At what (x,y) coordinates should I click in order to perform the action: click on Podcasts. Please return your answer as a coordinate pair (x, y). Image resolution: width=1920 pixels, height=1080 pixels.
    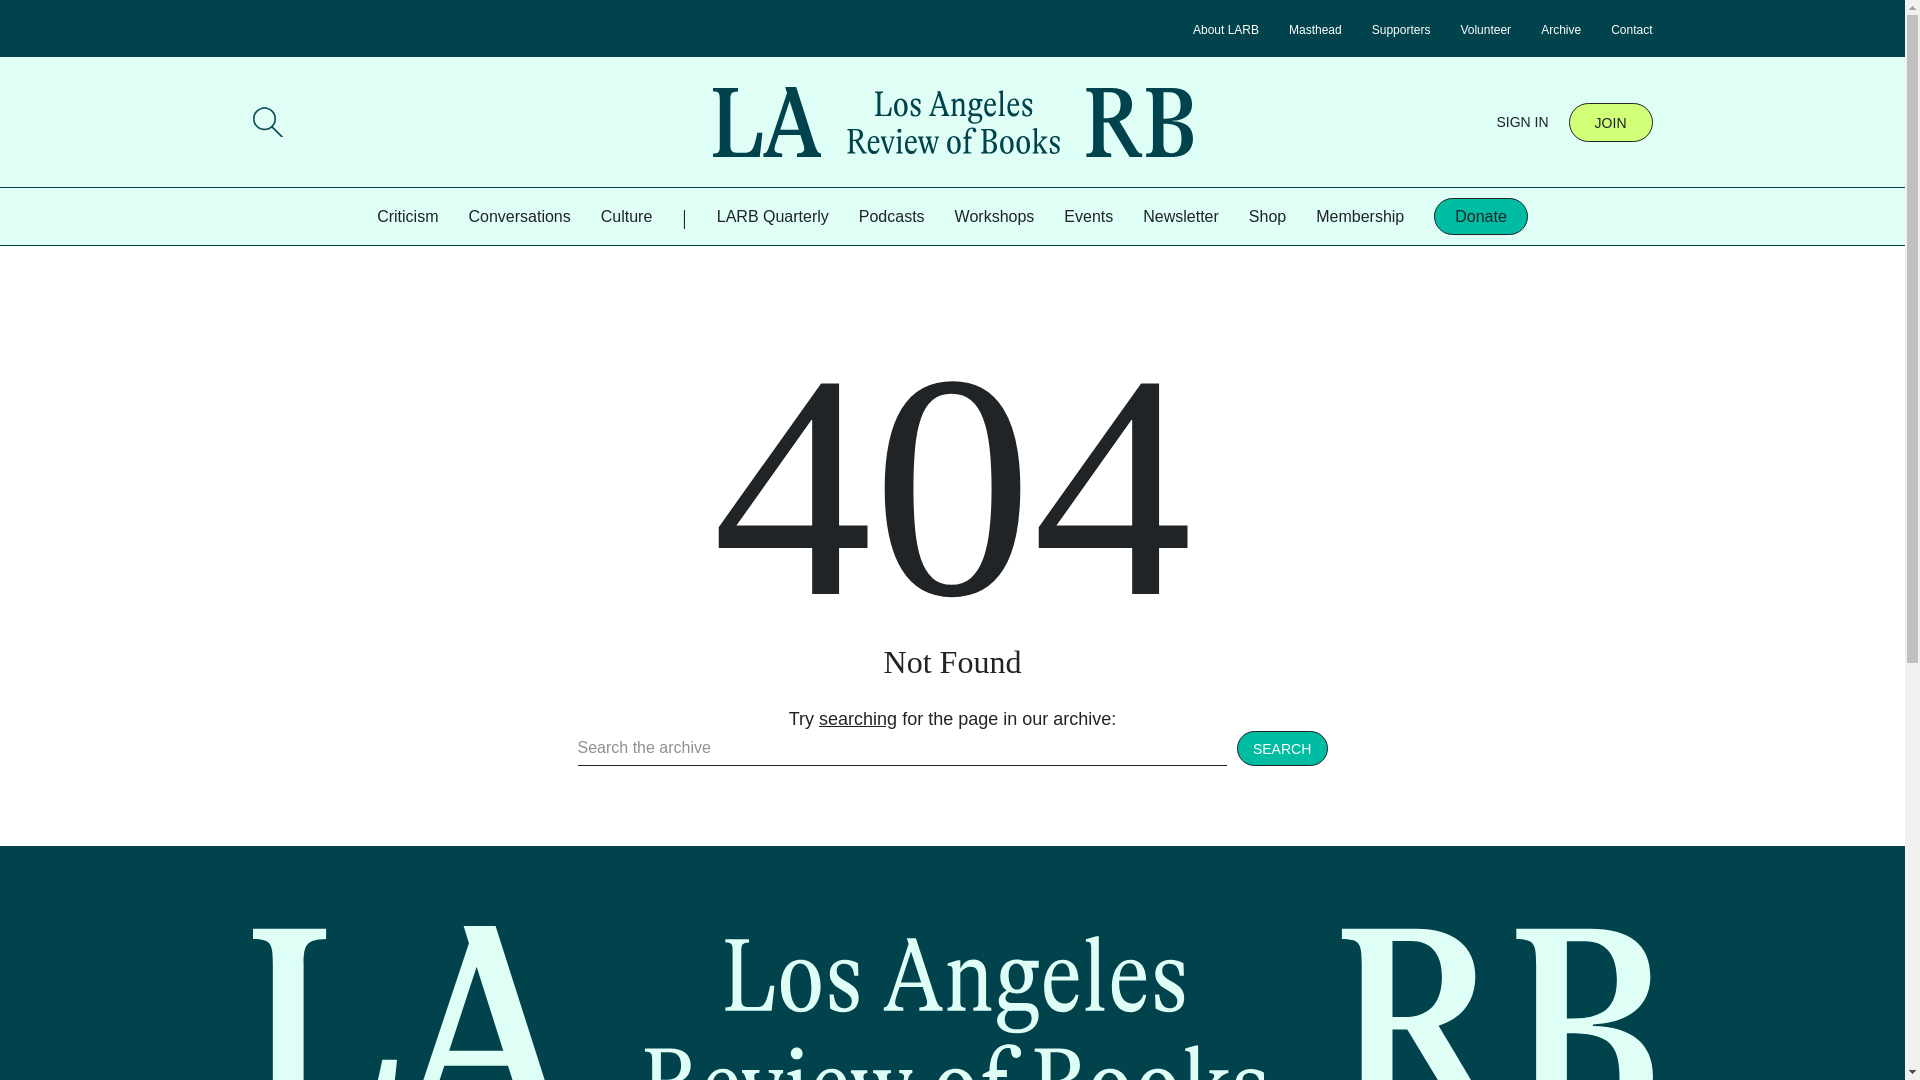
    Looking at the image, I should click on (892, 216).